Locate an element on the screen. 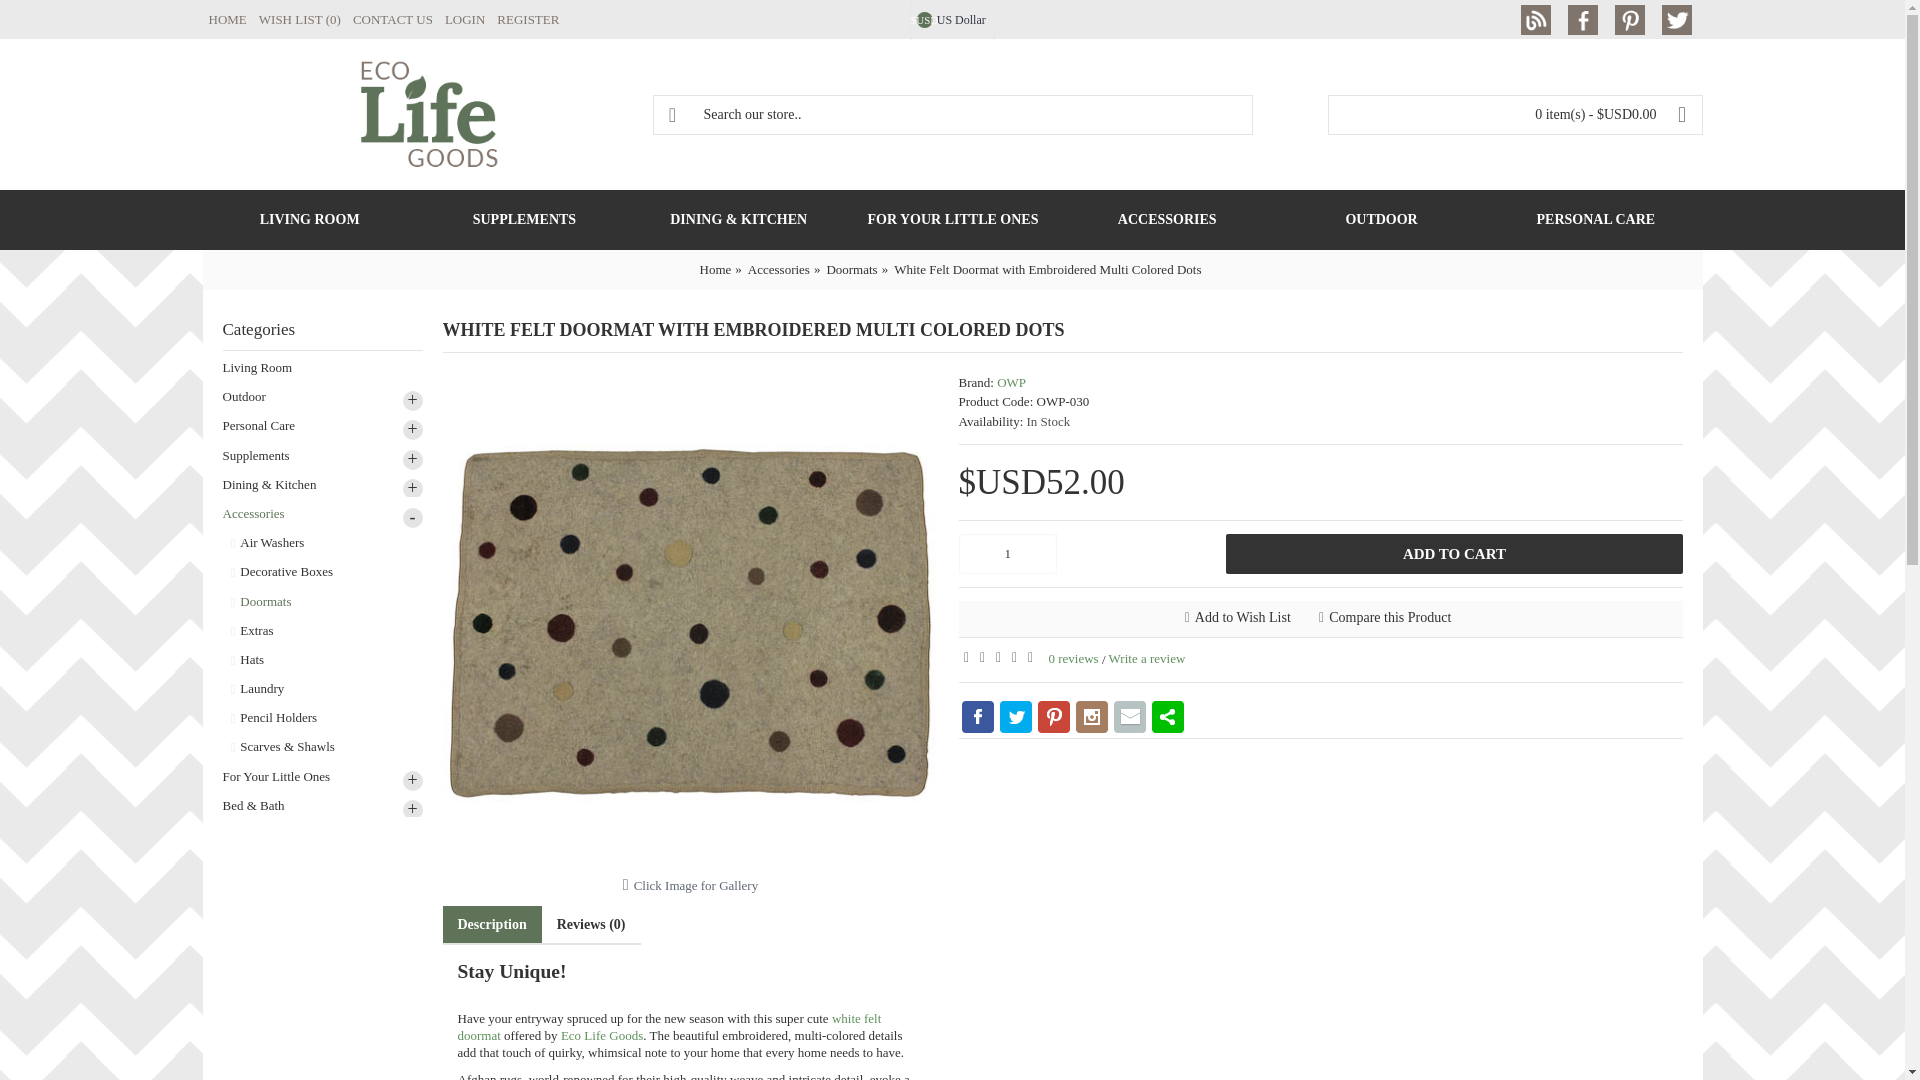 The width and height of the screenshot is (1920, 1080). CONTACT US is located at coordinates (393, 20).